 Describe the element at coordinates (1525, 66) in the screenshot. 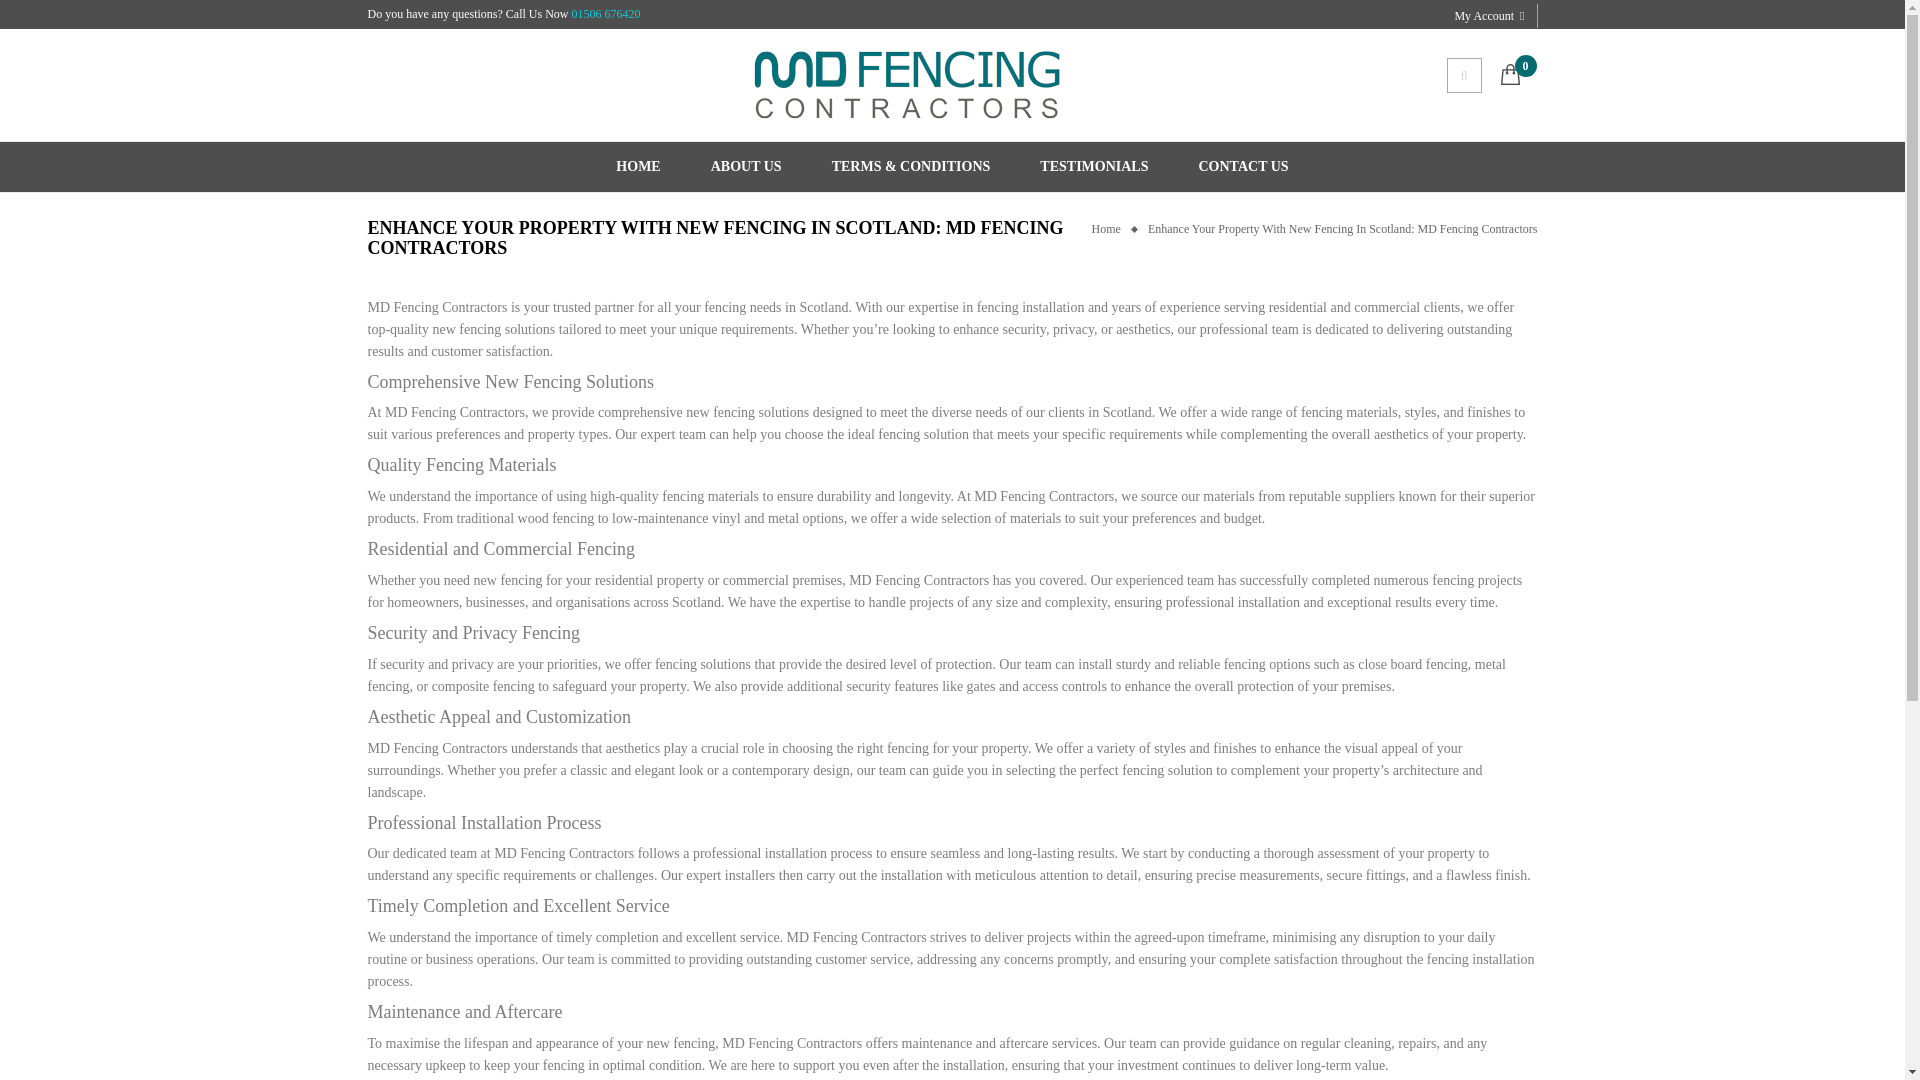

I see `View your shopping cart` at that location.